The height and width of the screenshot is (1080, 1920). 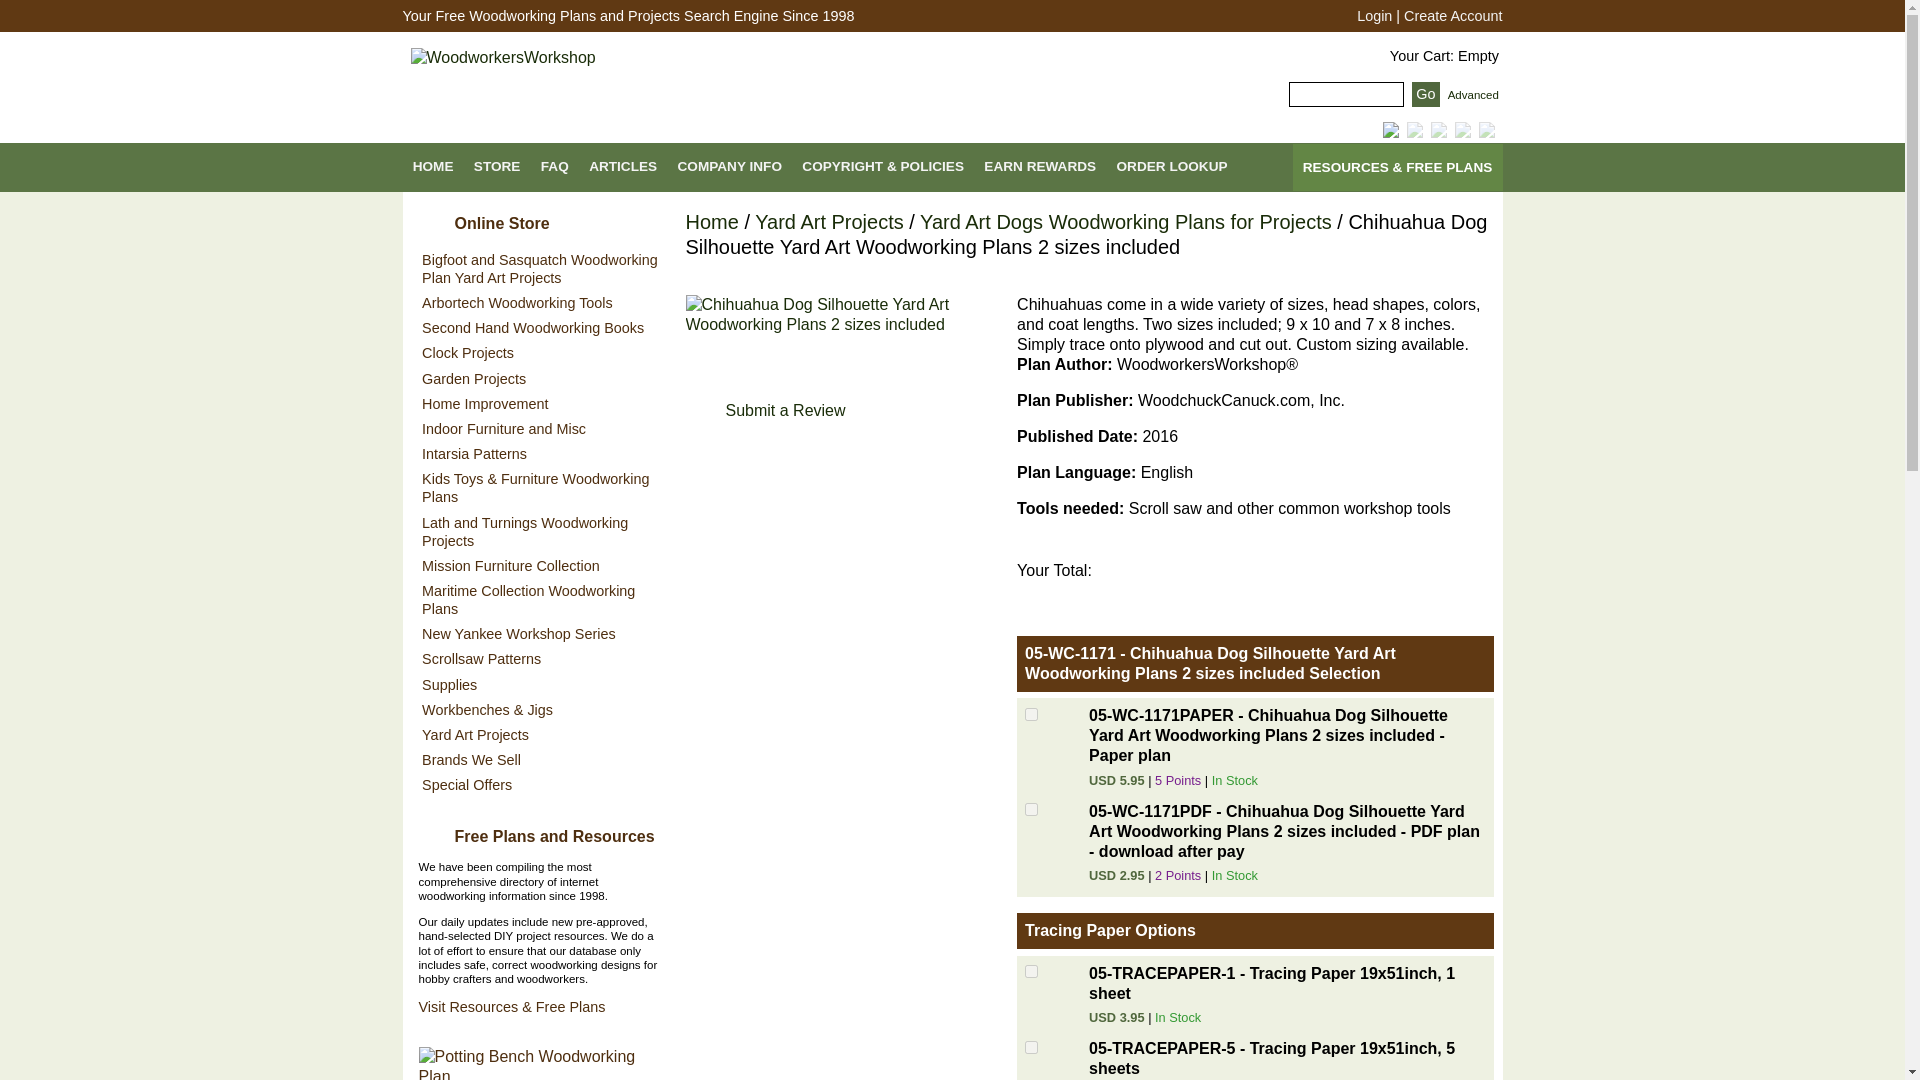 I want to click on Indoor Furniture and Misc, so click(x=539, y=428).